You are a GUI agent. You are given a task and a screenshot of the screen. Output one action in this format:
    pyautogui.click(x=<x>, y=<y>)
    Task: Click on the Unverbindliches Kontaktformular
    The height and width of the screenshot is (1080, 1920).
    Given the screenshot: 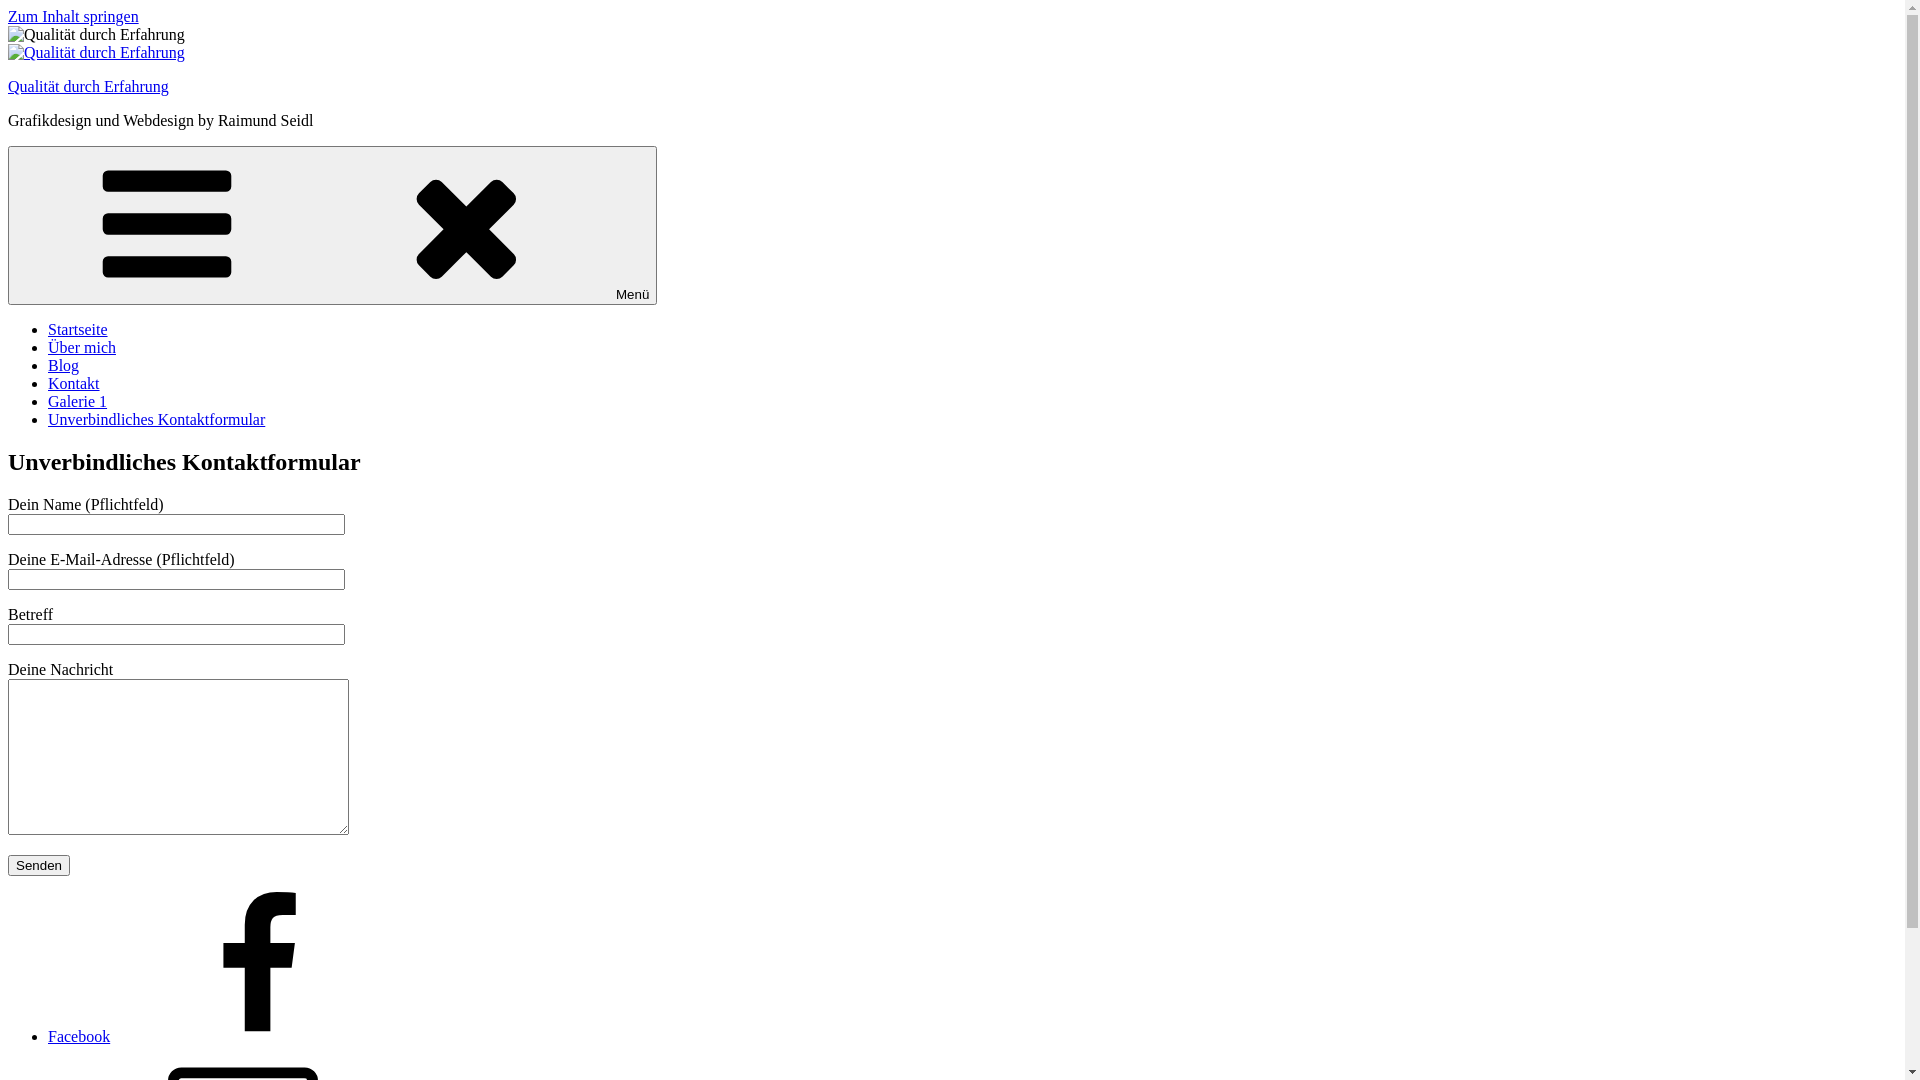 What is the action you would take?
    pyautogui.click(x=156, y=420)
    